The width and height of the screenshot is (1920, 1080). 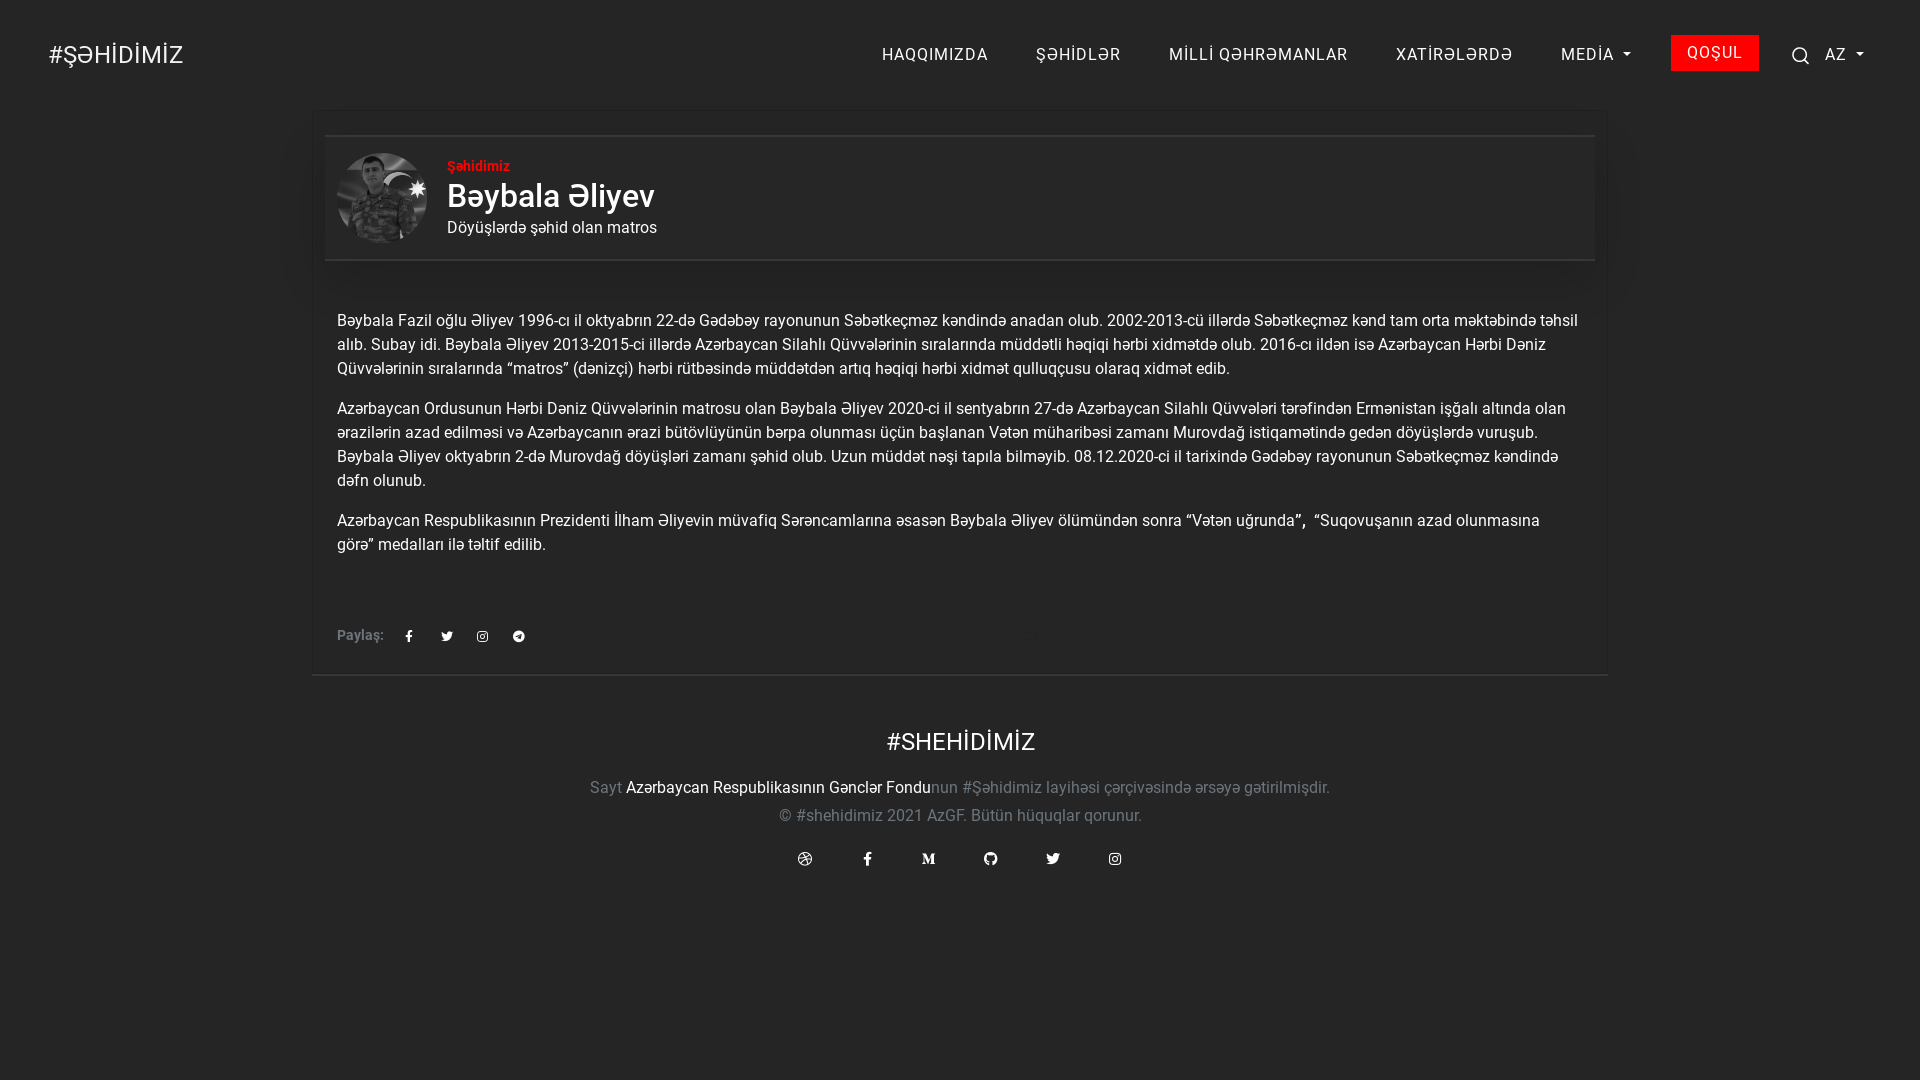 I want to click on AZ, so click(x=1844, y=55).